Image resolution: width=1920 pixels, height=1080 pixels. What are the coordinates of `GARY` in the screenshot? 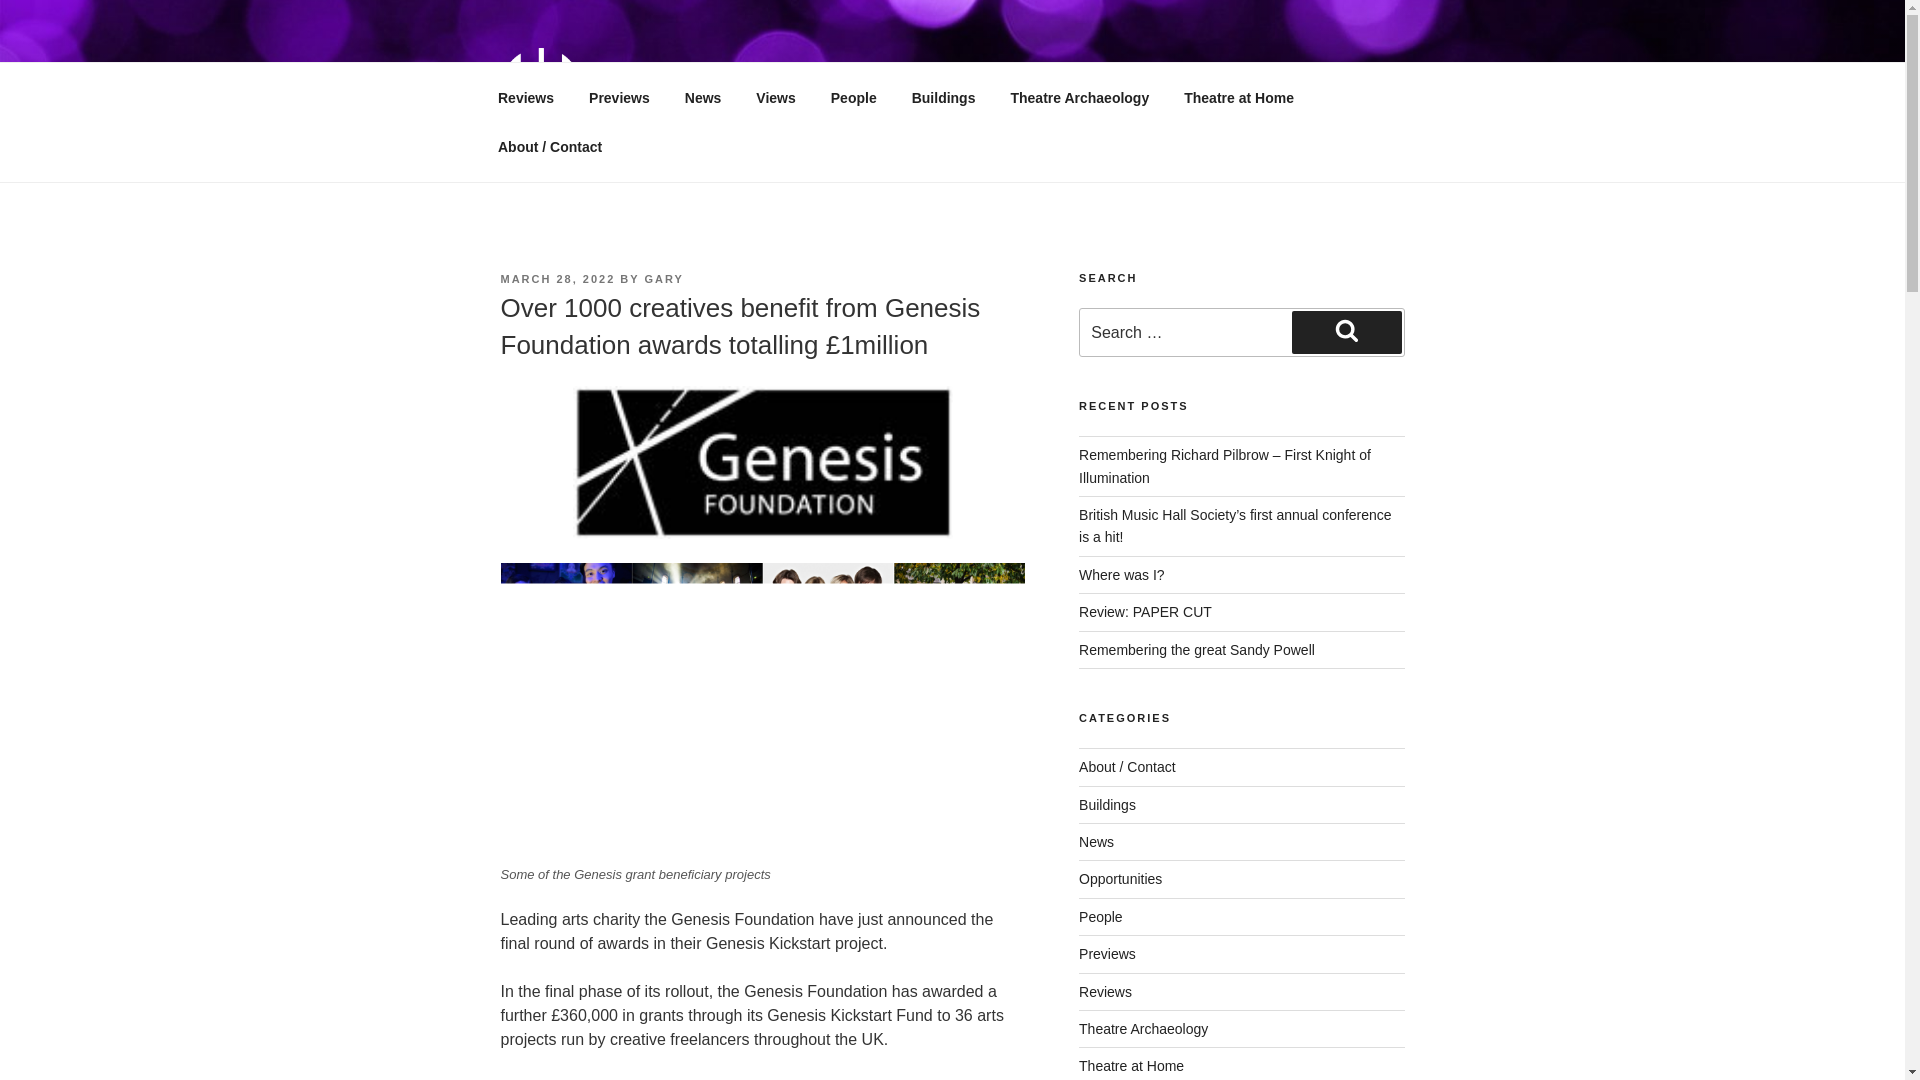 It's located at (664, 279).